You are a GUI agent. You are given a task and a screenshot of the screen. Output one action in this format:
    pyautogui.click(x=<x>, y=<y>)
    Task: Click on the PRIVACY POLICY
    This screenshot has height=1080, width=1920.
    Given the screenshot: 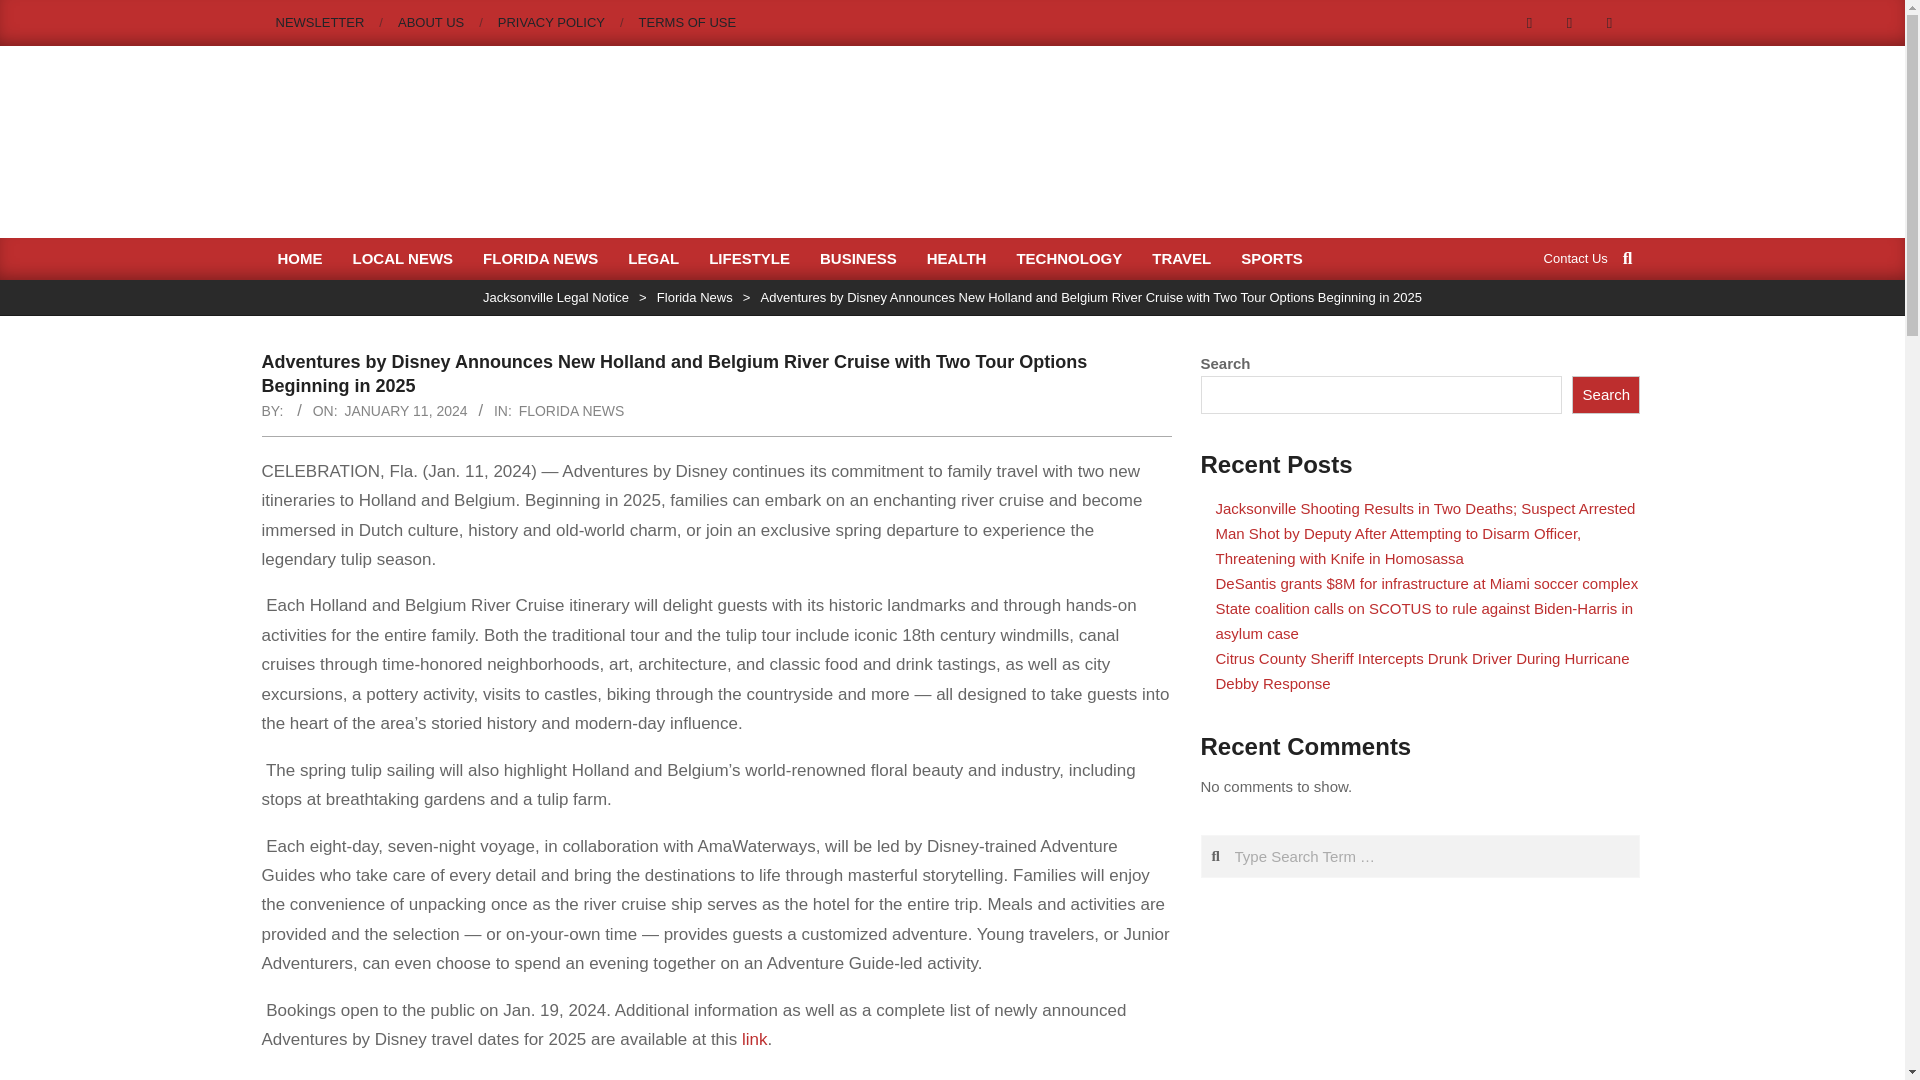 What is the action you would take?
    pyautogui.click(x=550, y=22)
    